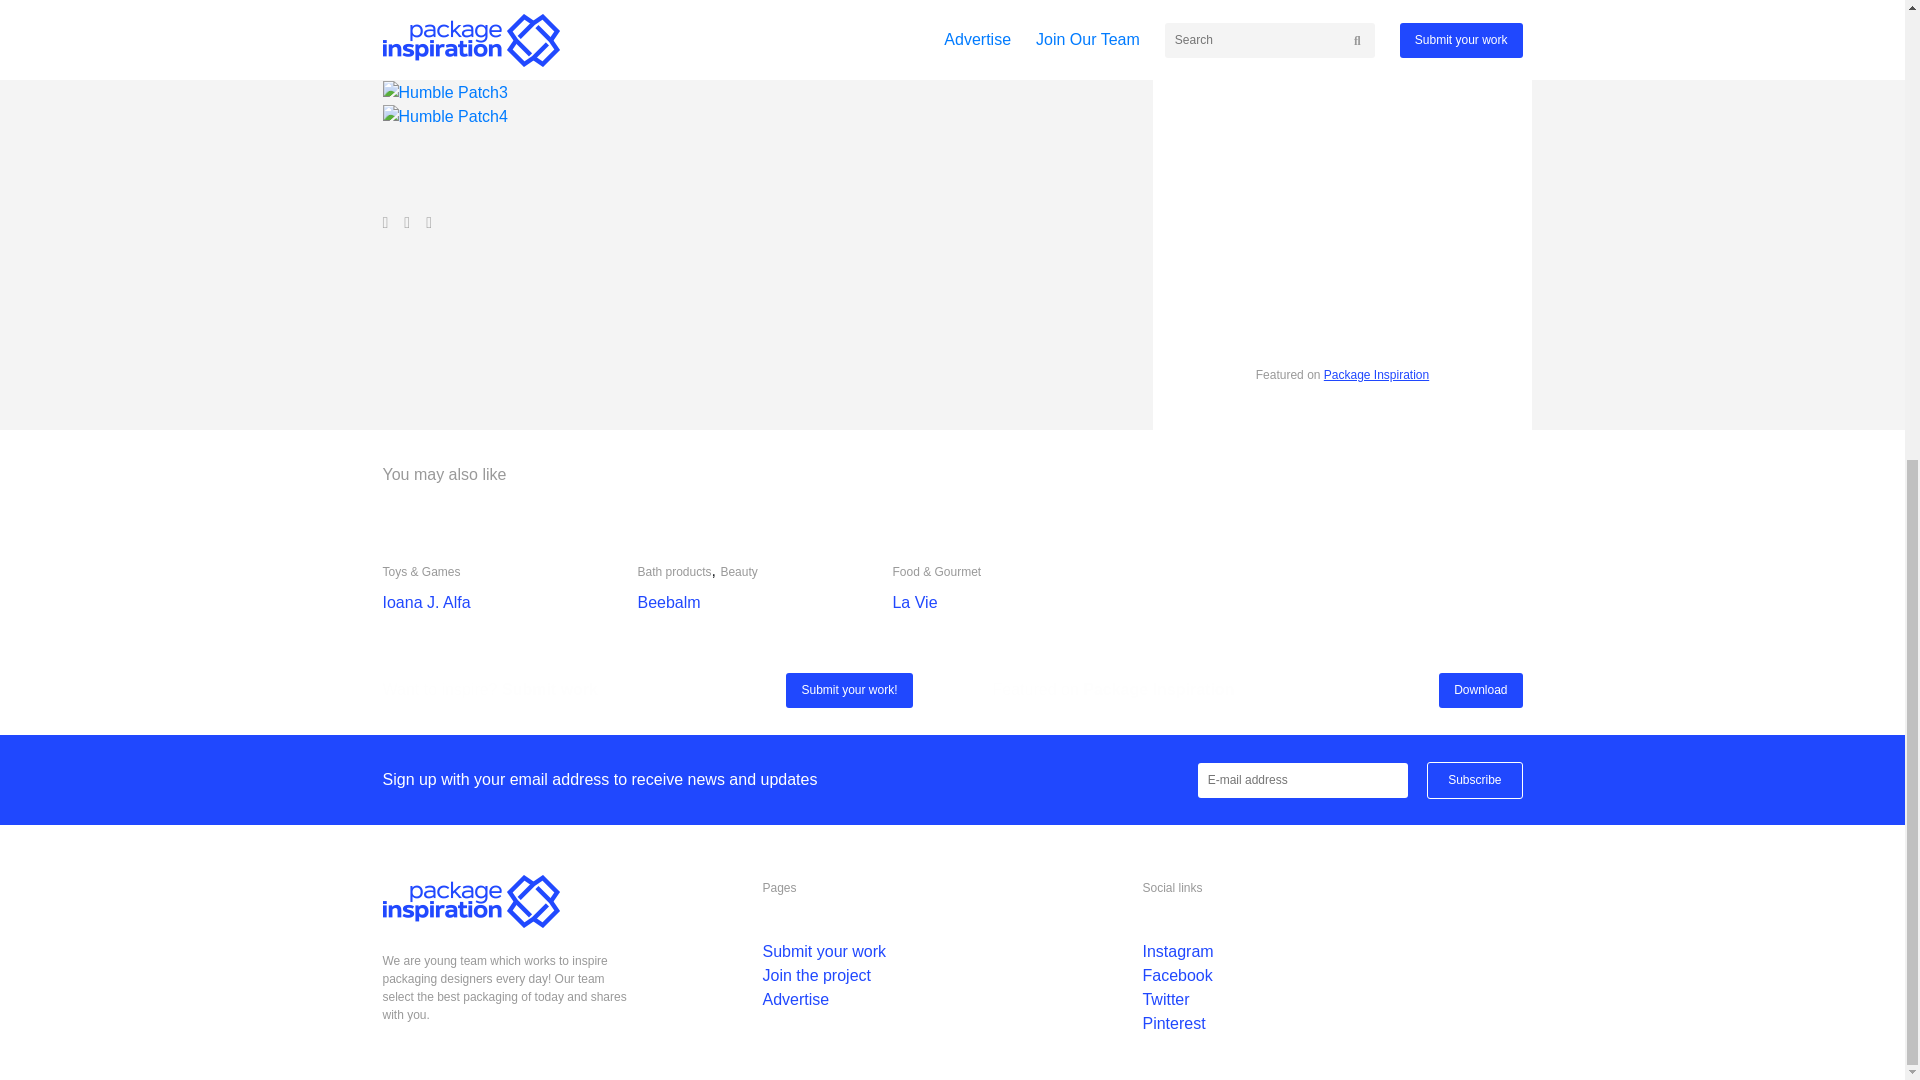 This screenshot has height=1080, width=1920. What do you see at coordinates (914, 602) in the screenshot?
I see `La Vie` at bounding box center [914, 602].